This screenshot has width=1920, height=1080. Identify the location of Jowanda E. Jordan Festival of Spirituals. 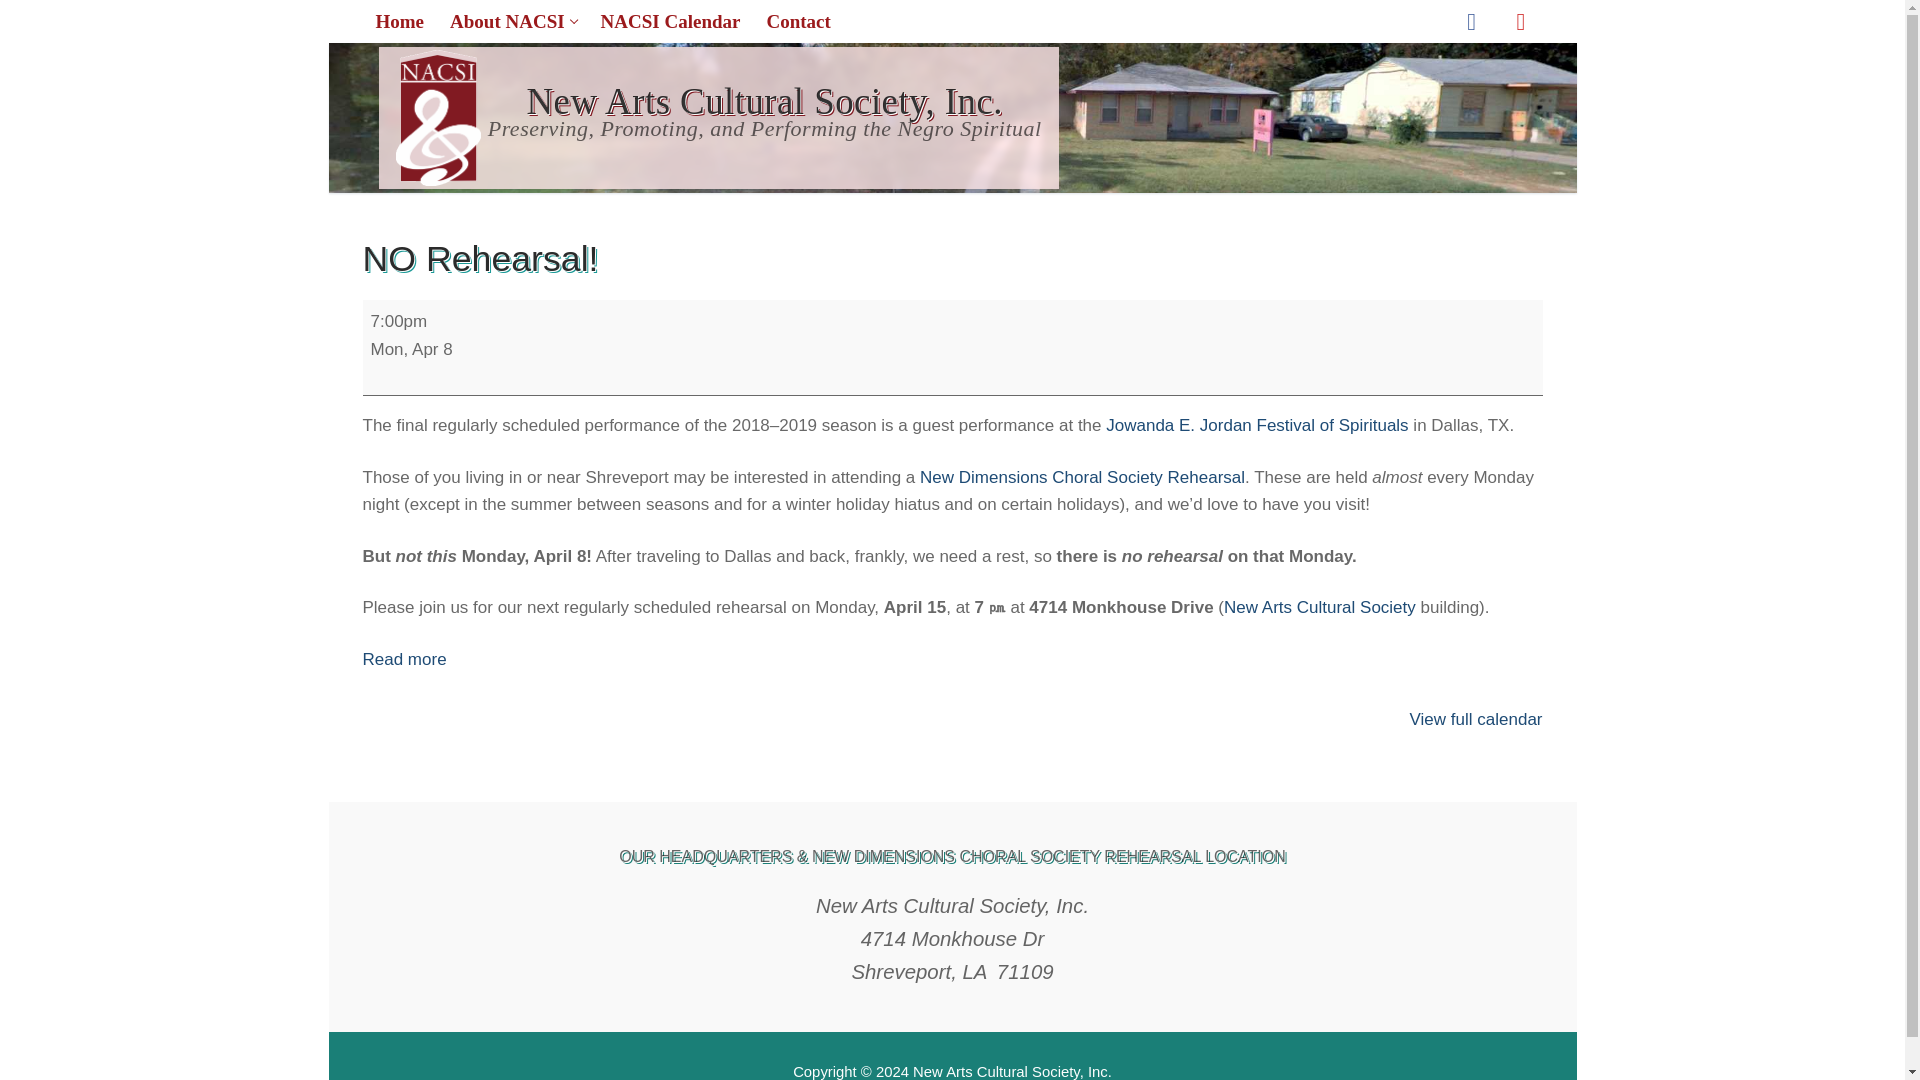
(1256, 425).